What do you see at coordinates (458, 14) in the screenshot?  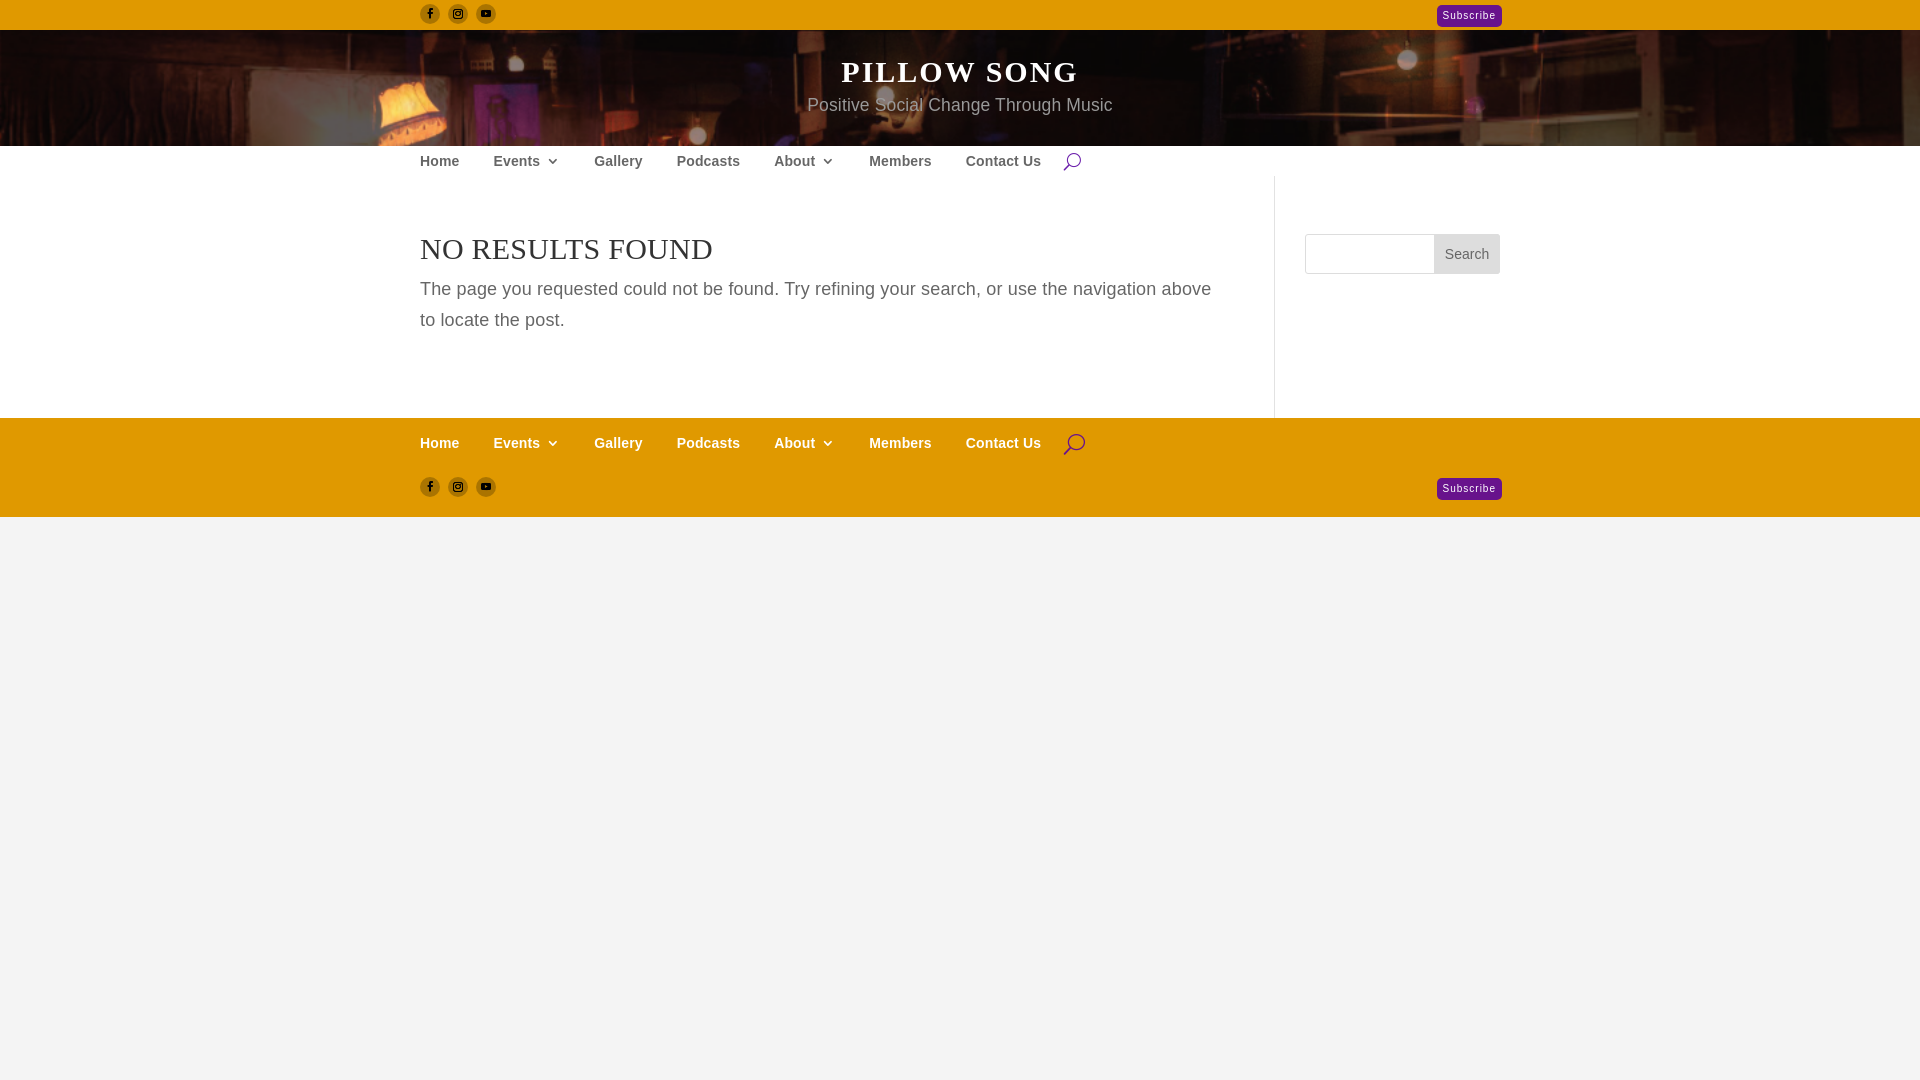 I see `Follow on Instagram` at bounding box center [458, 14].